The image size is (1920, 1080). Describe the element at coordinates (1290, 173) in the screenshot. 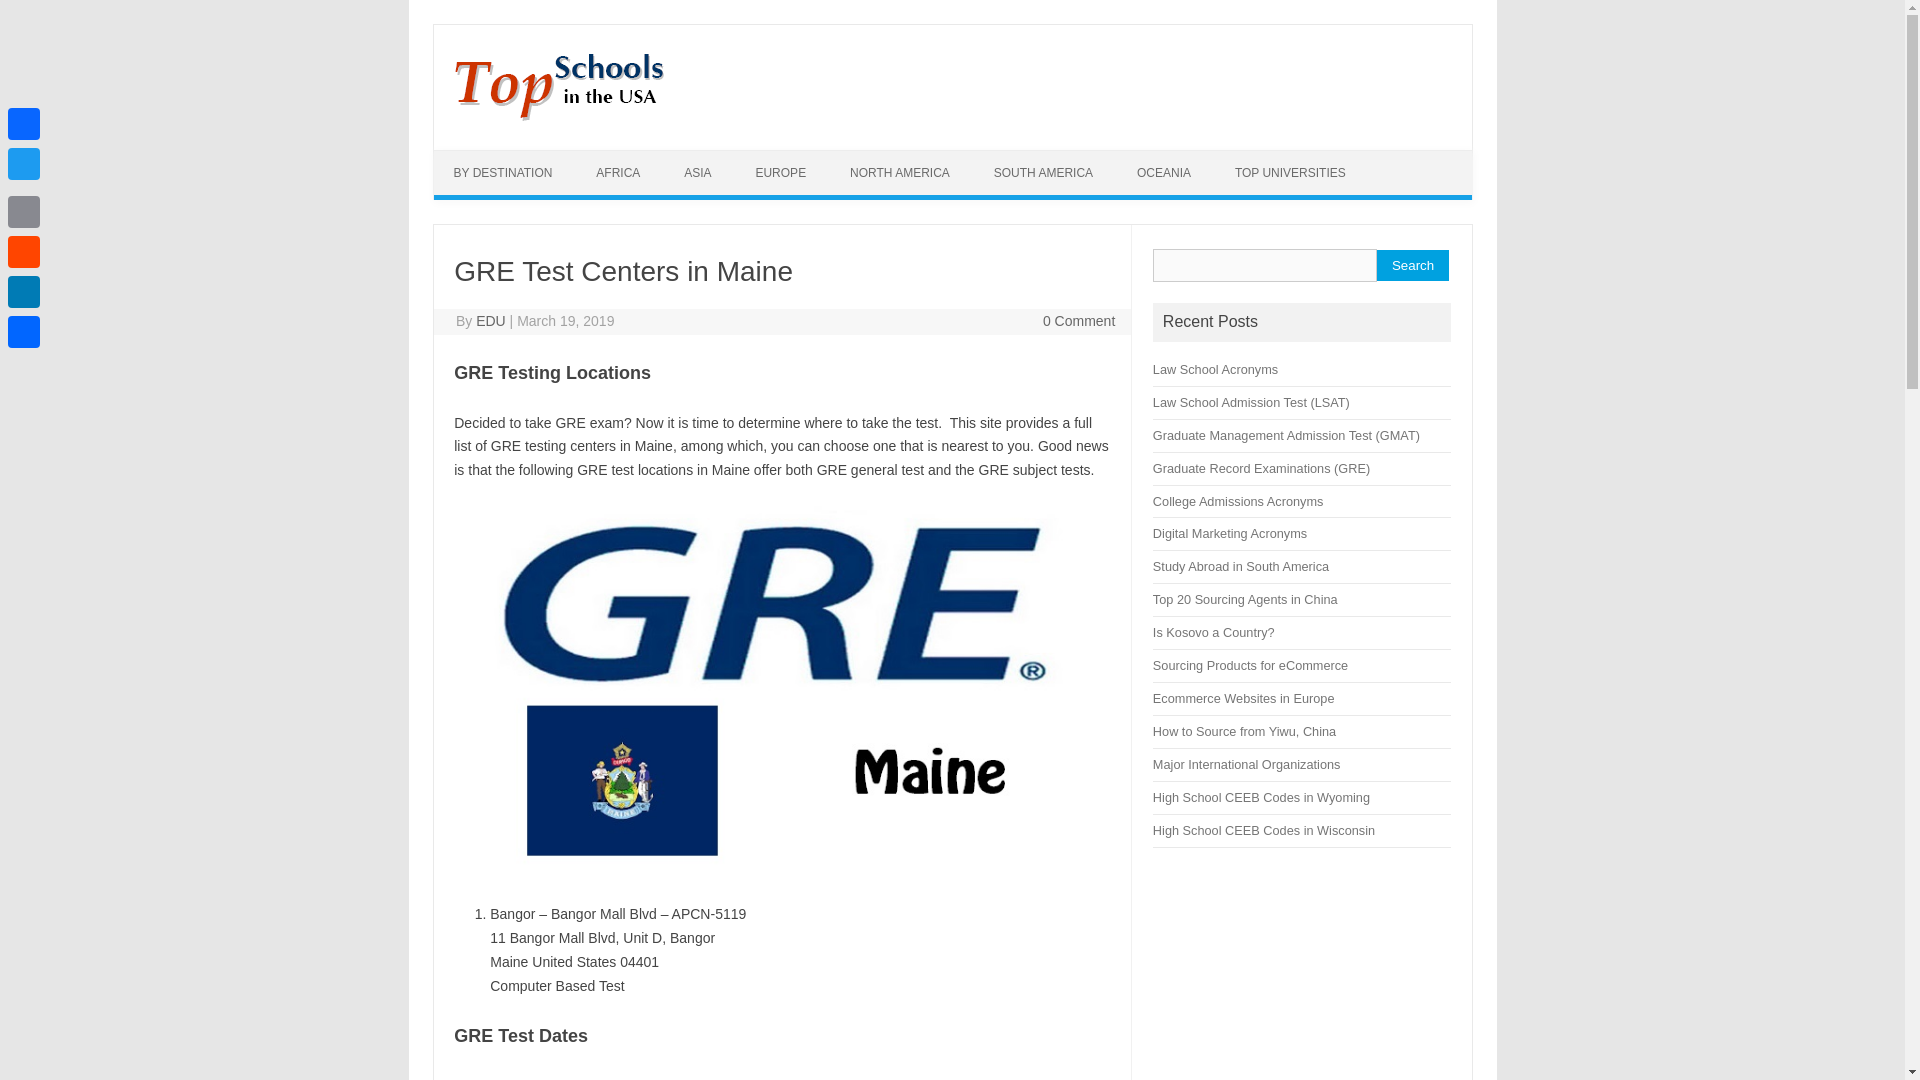

I see `TOP UNIVERSITIES` at that location.